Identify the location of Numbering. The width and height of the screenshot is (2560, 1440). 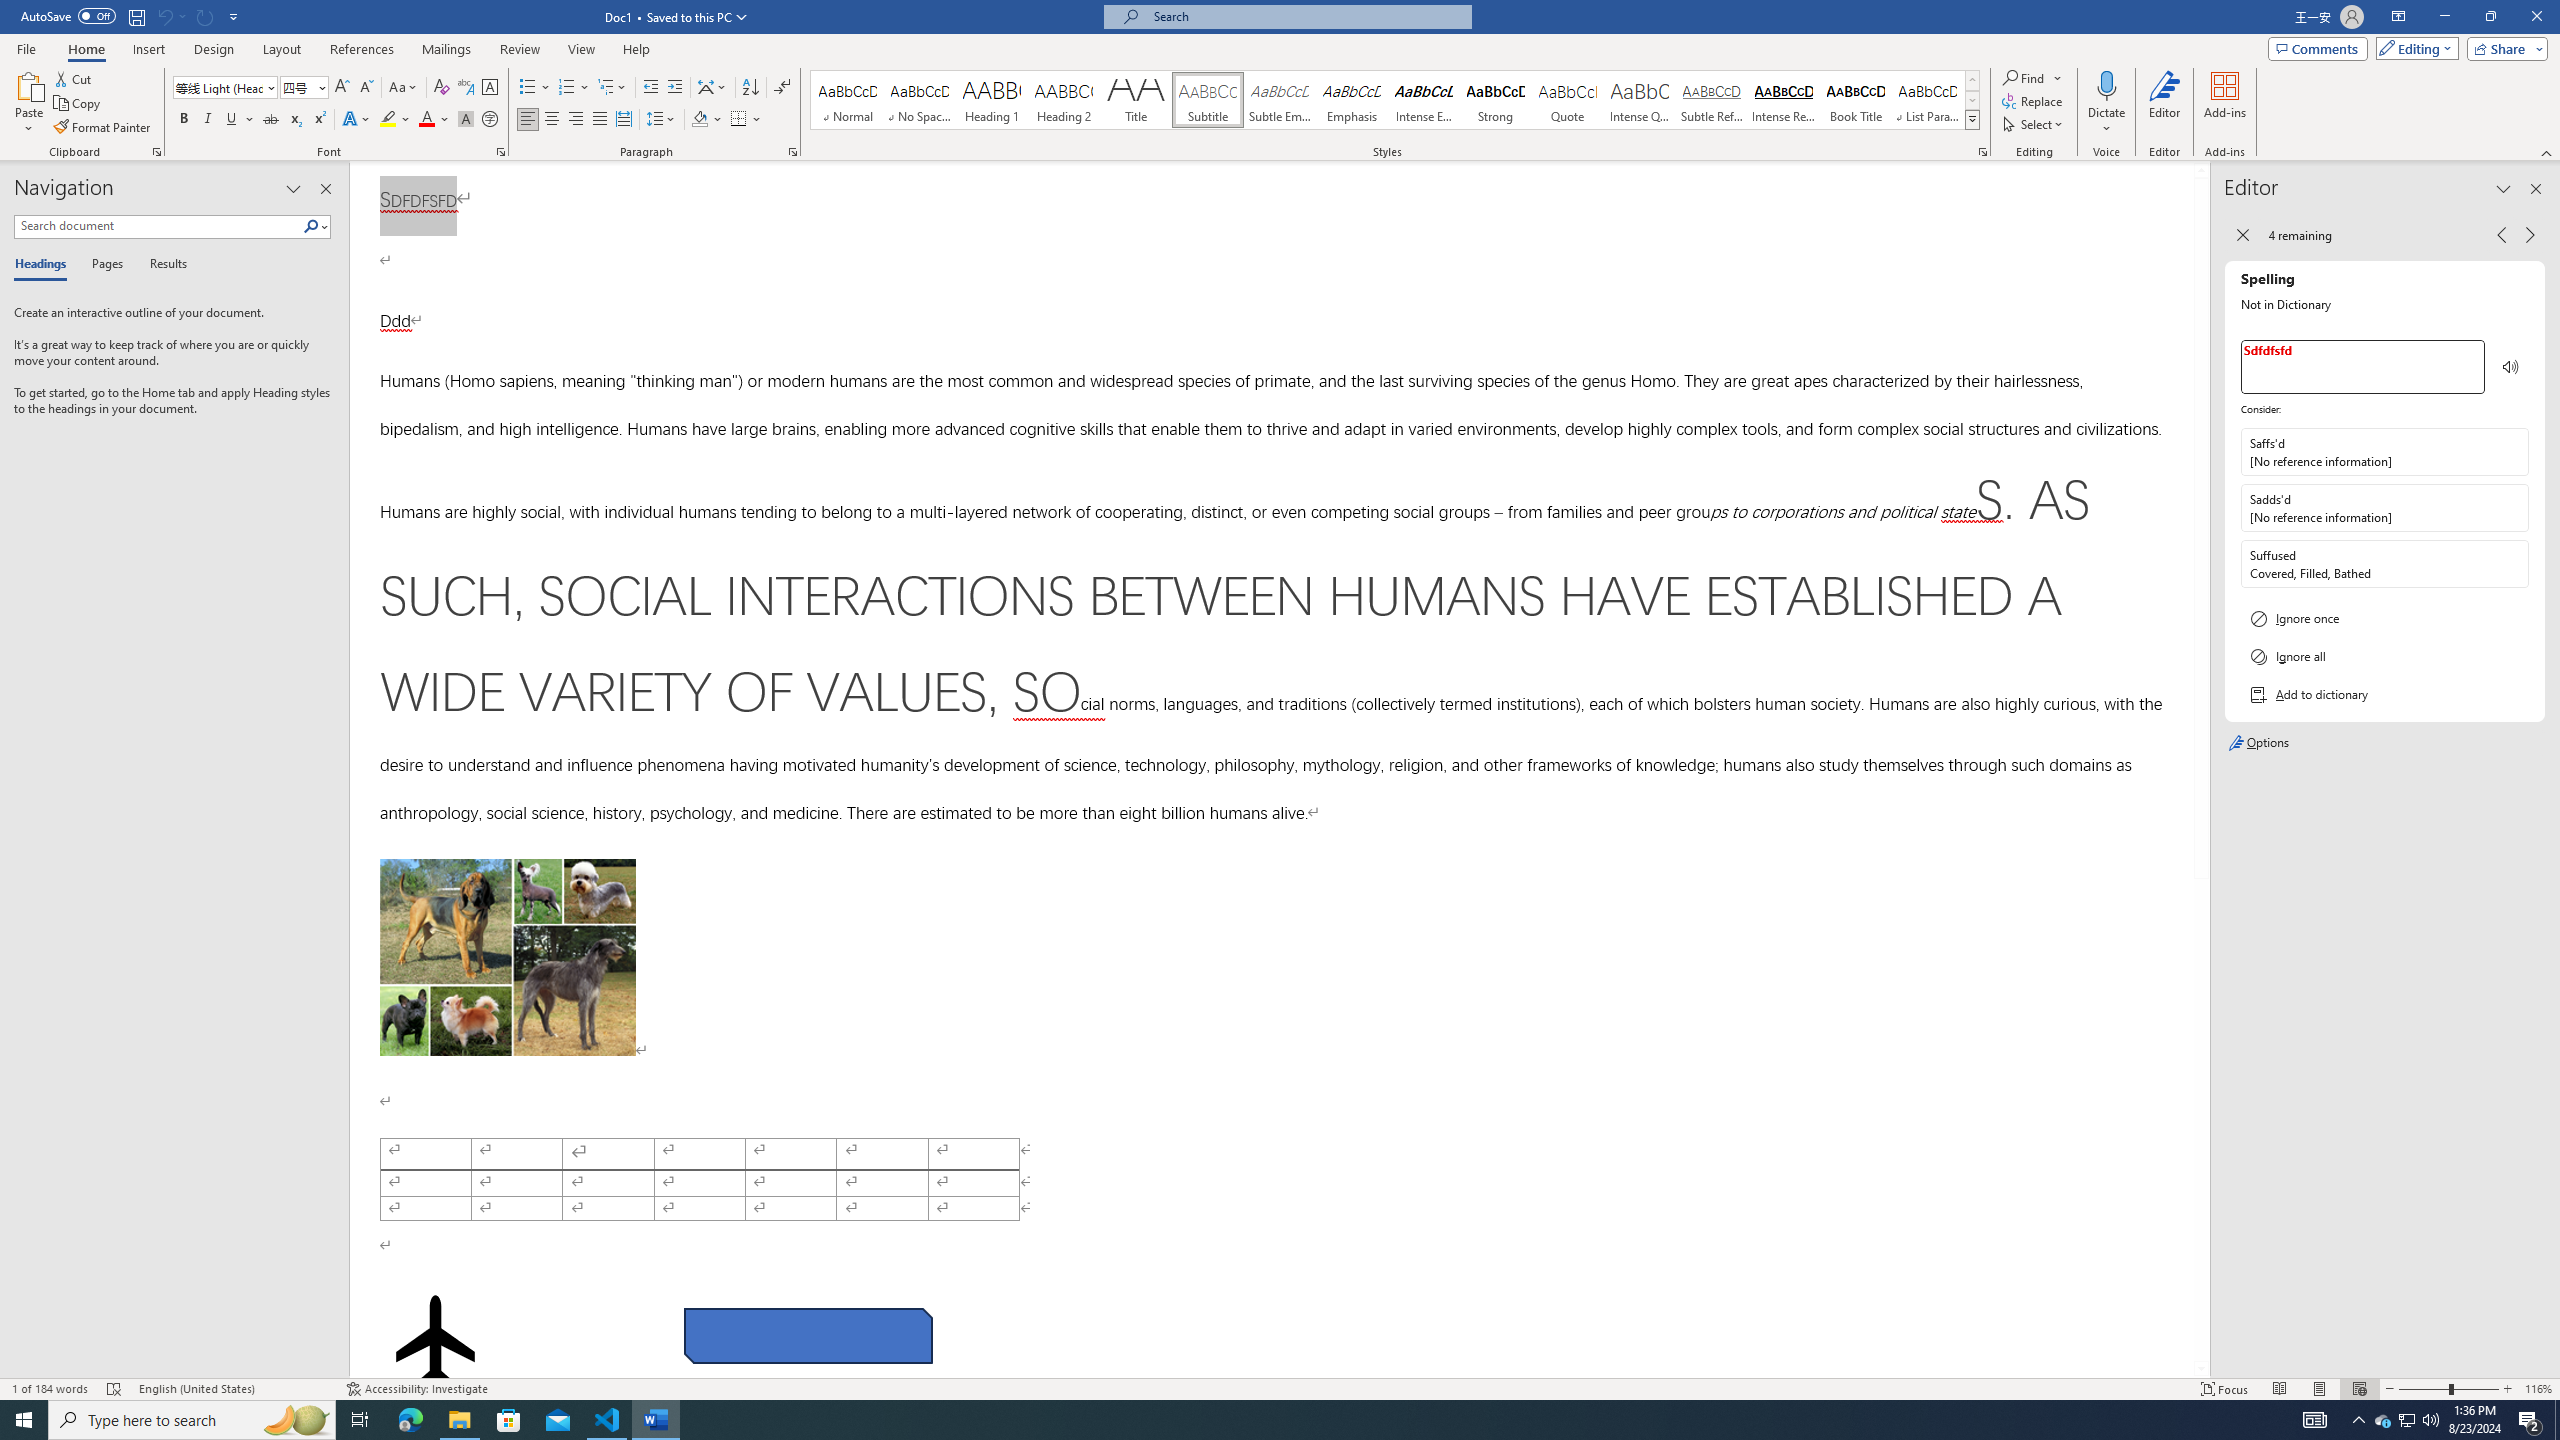
(566, 88).